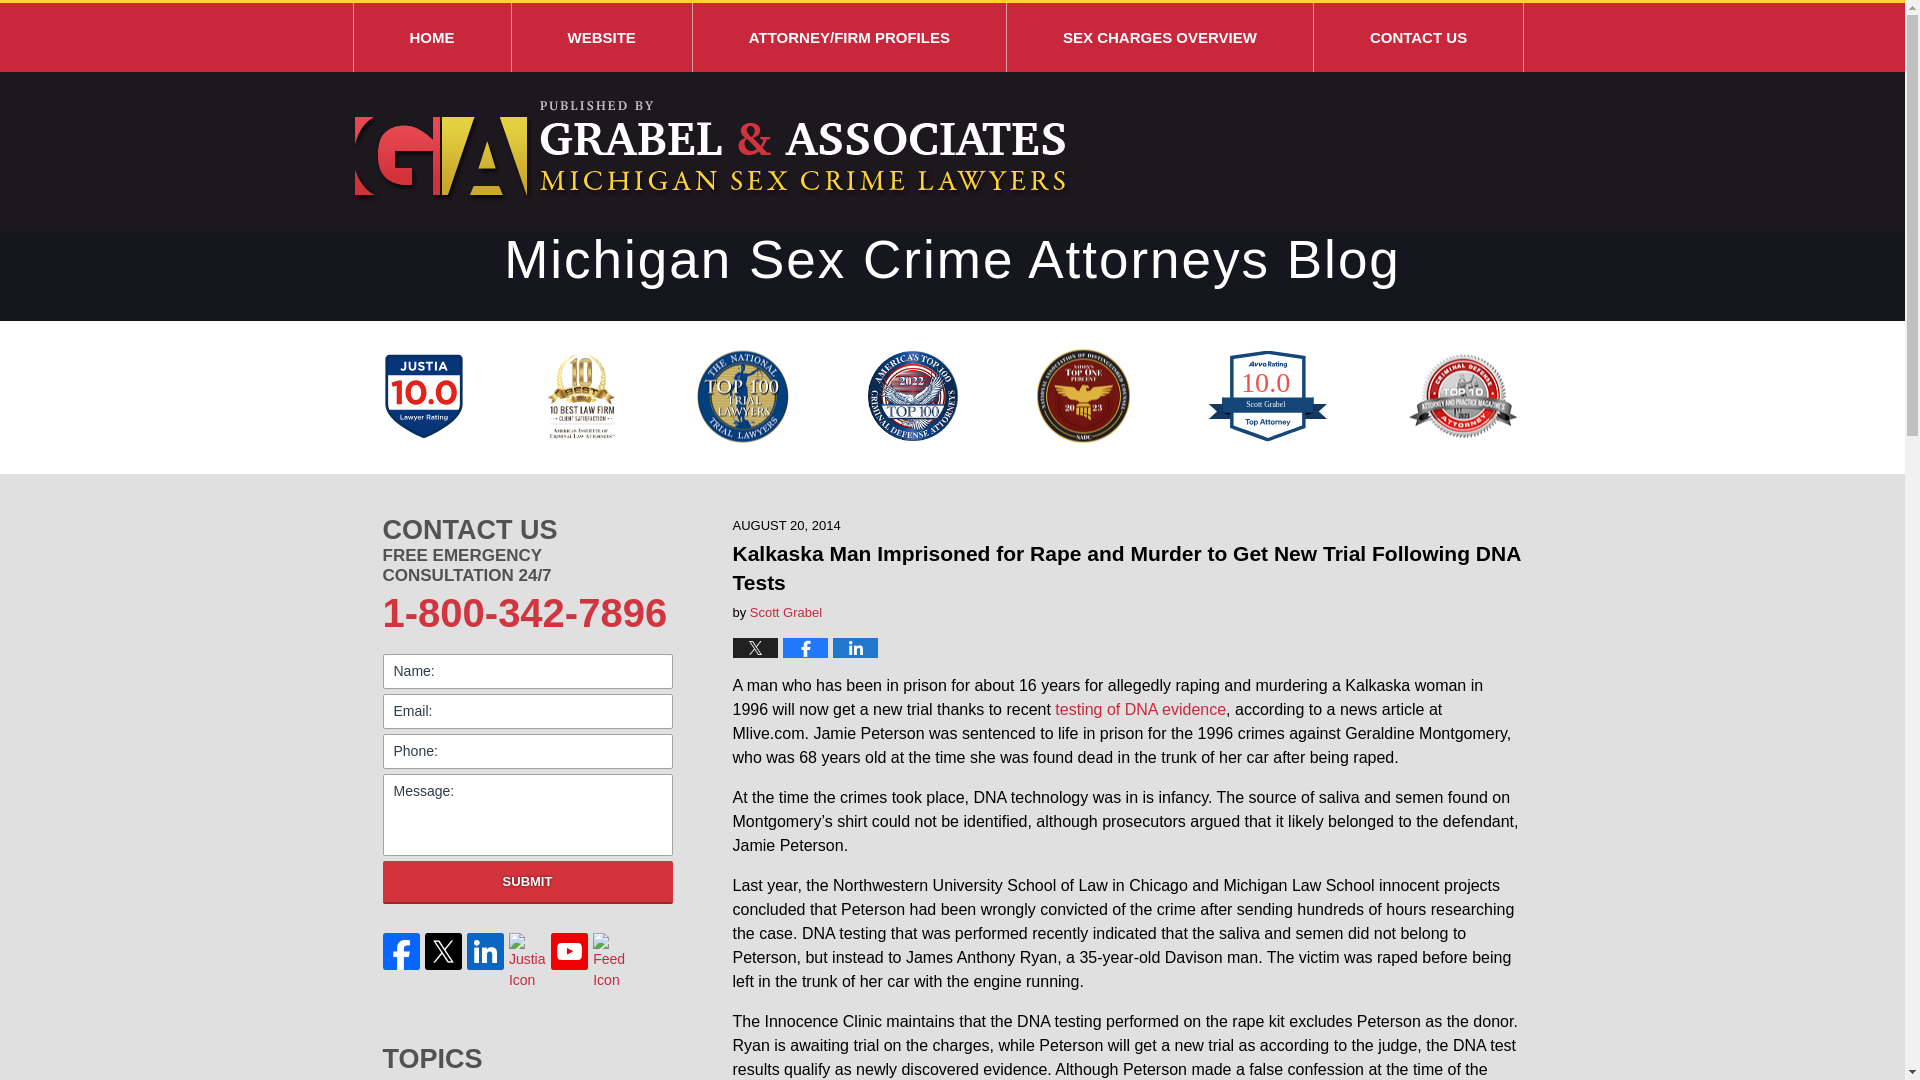  Describe the element at coordinates (527, 751) in the screenshot. I see `Please enter a valid phone number.` at that location.